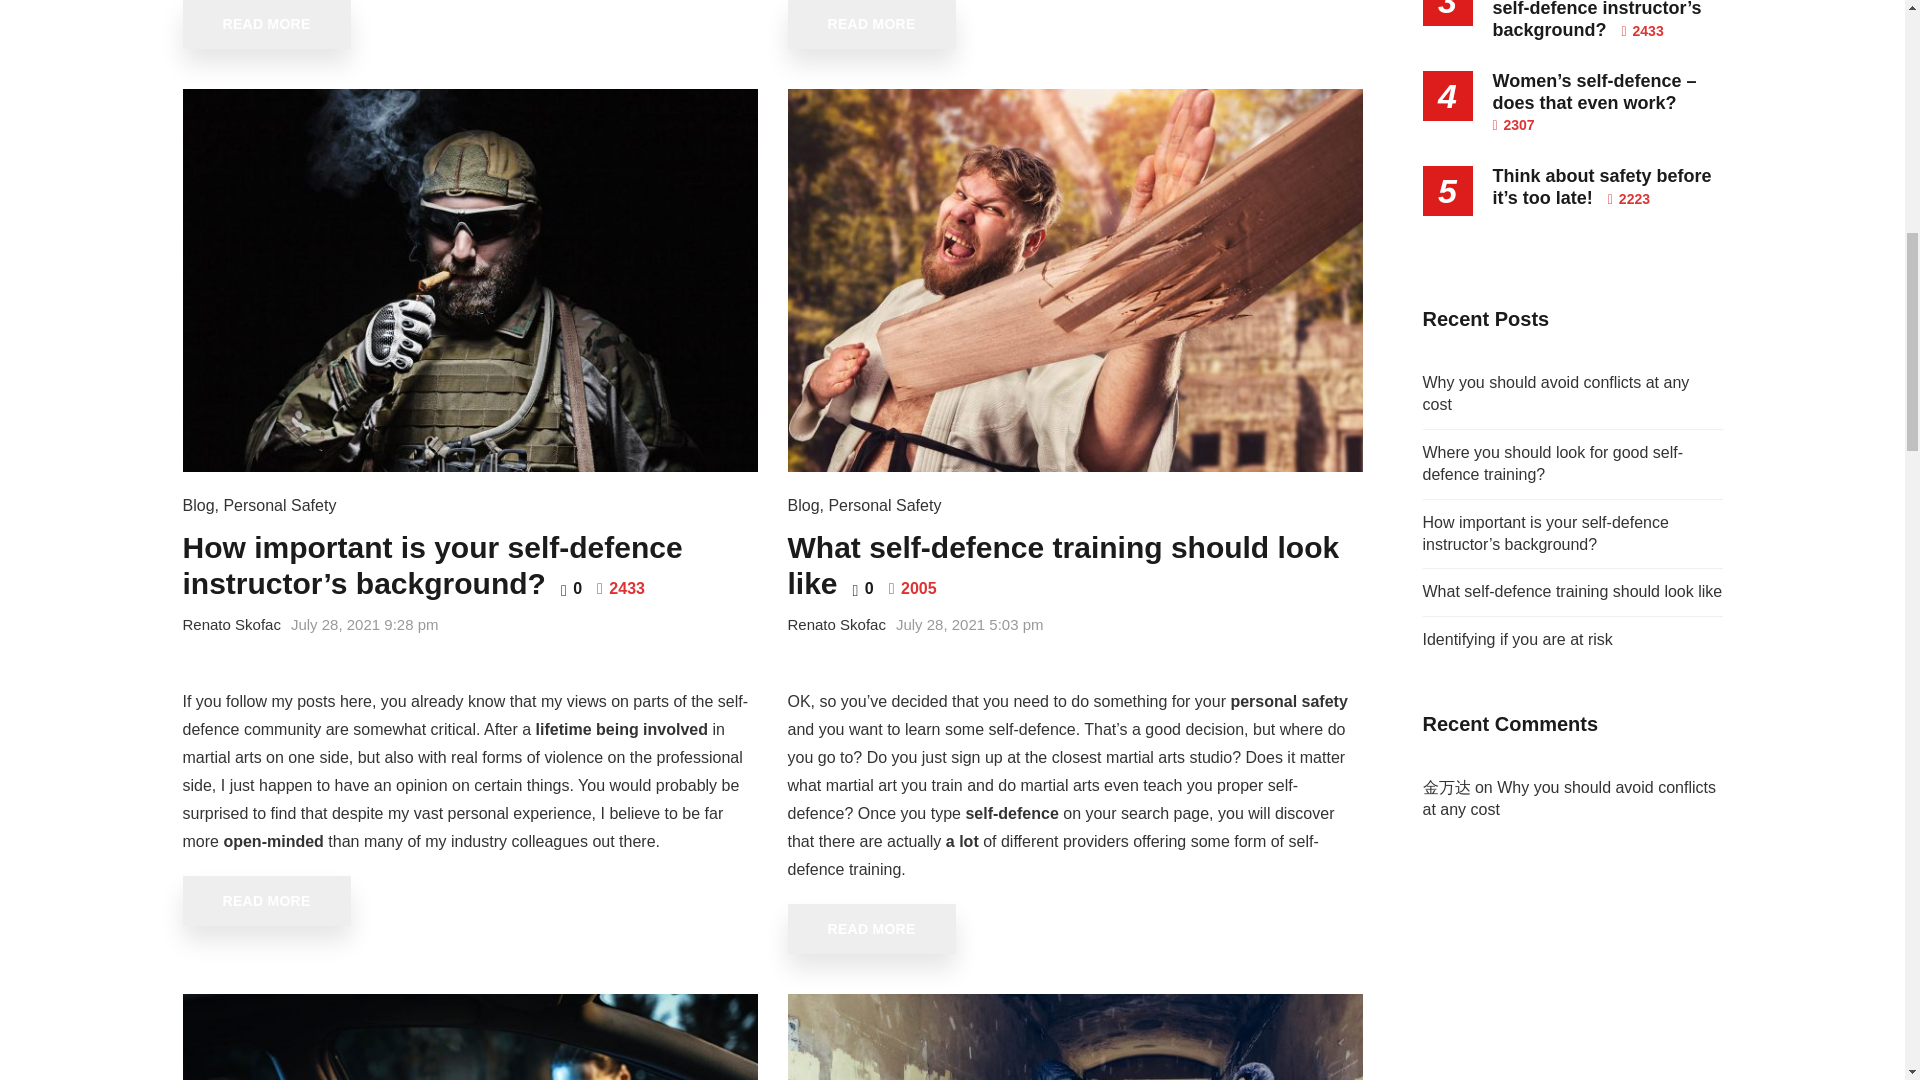 This screenshot has height=1080, width=1920. What do you see at coordinates (231, 624) in the screenshot?
I see `View all posts by Renato Skofac` at bounding box center [231, 624].